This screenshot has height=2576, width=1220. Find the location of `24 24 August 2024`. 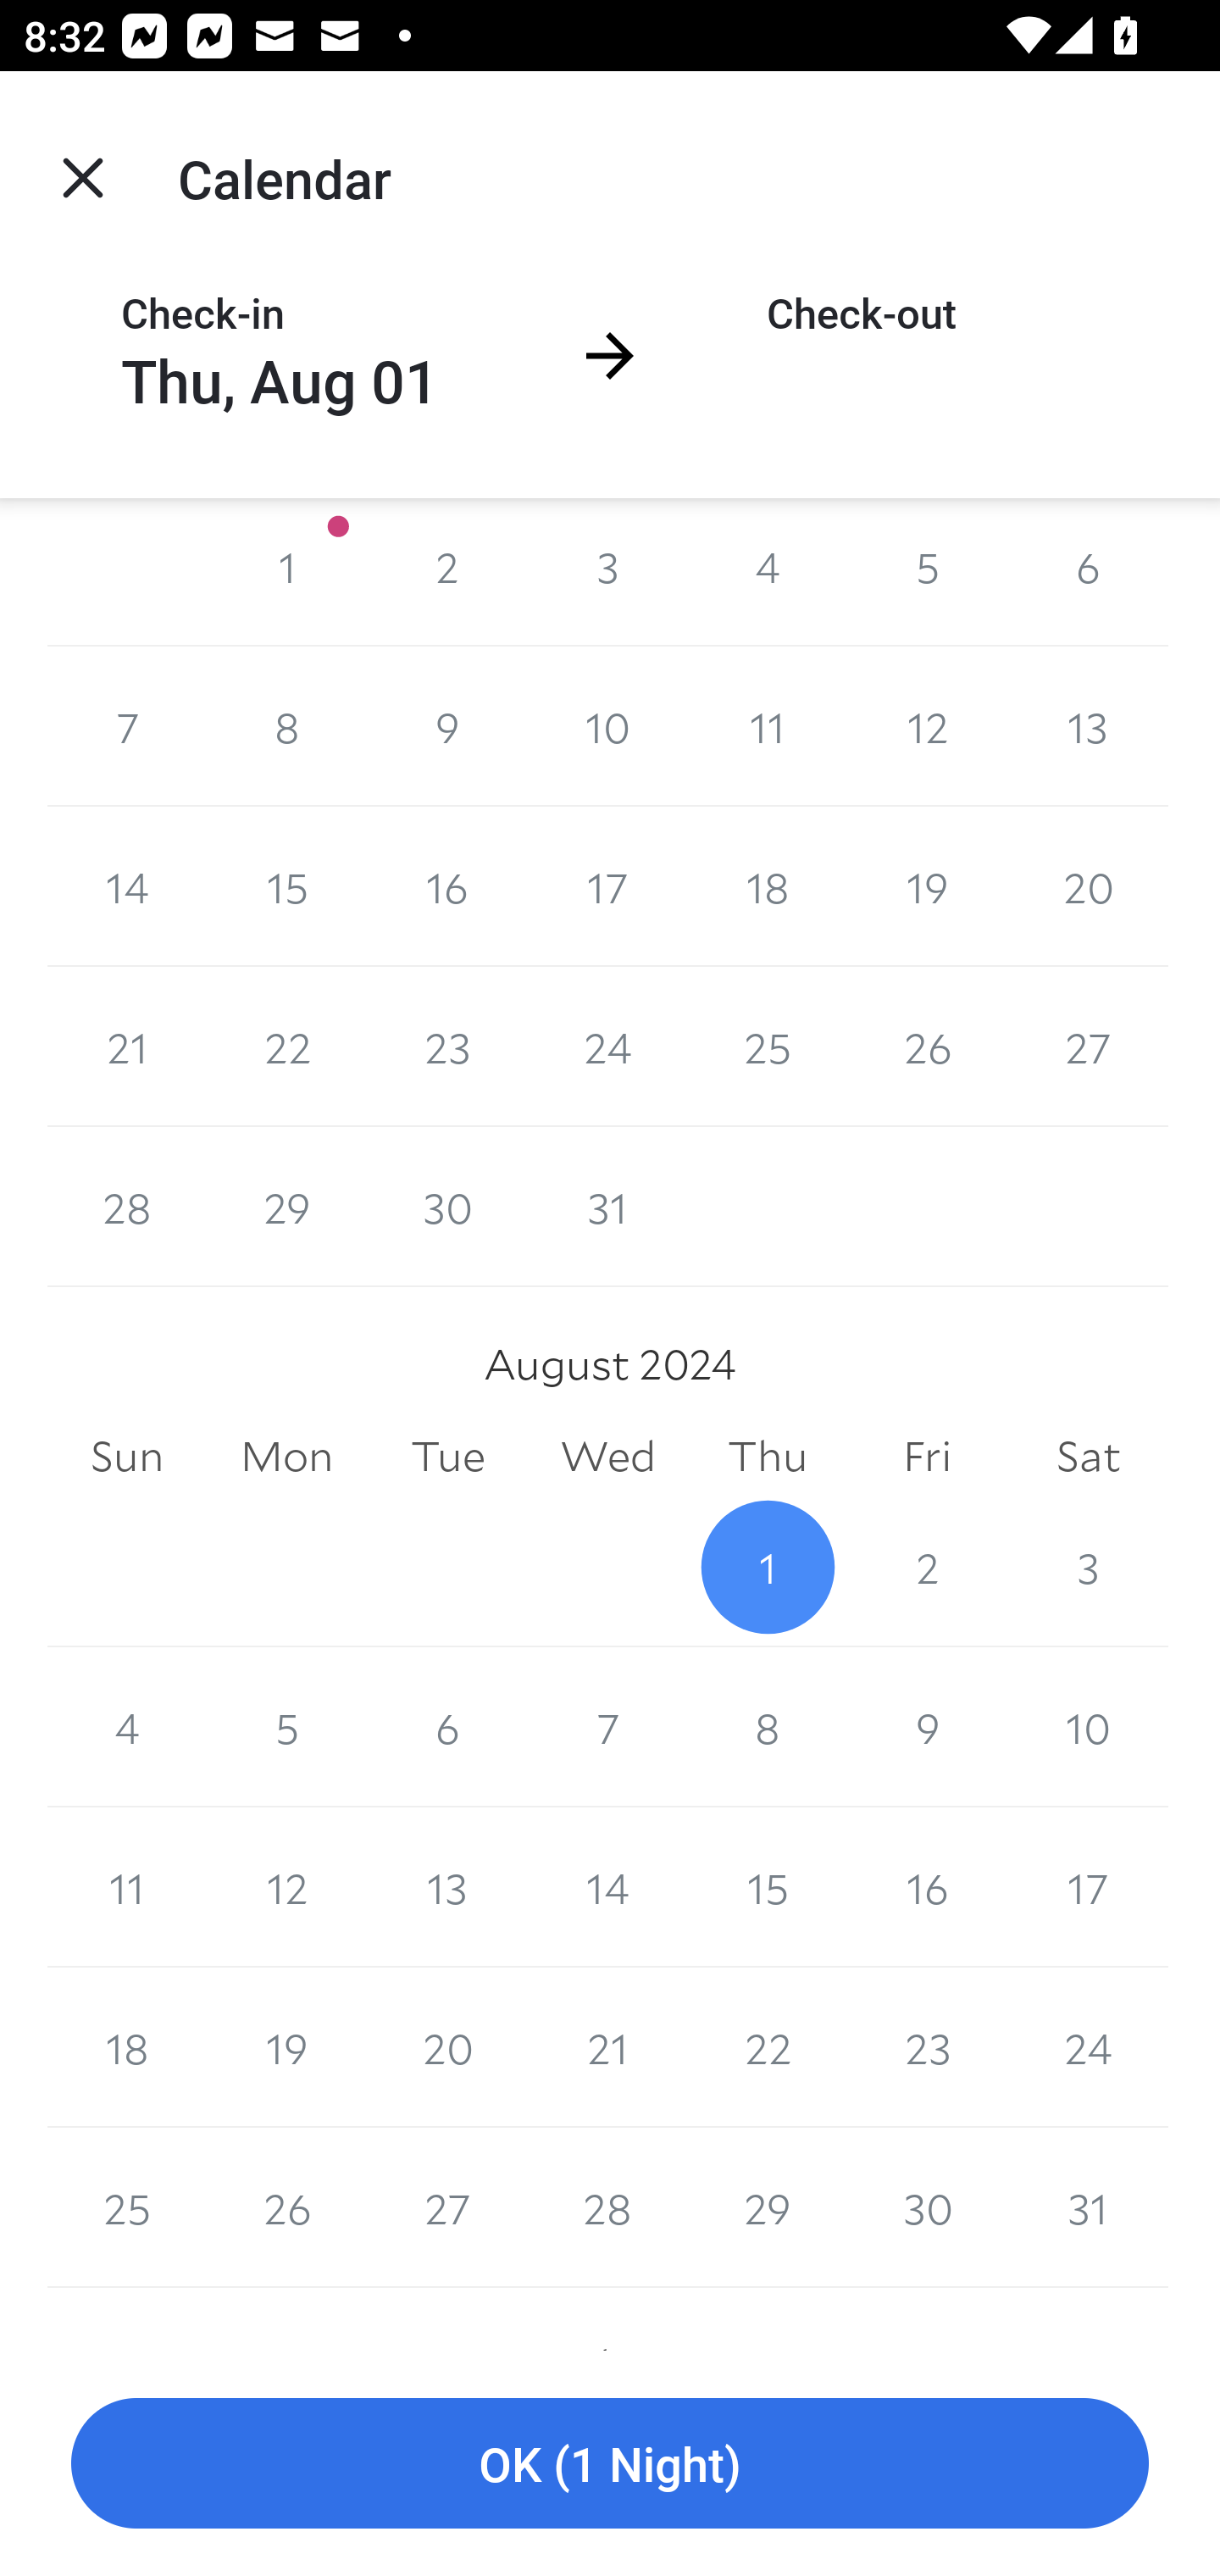

24 24 August 2024 is located at coordinates (1088, 2047).